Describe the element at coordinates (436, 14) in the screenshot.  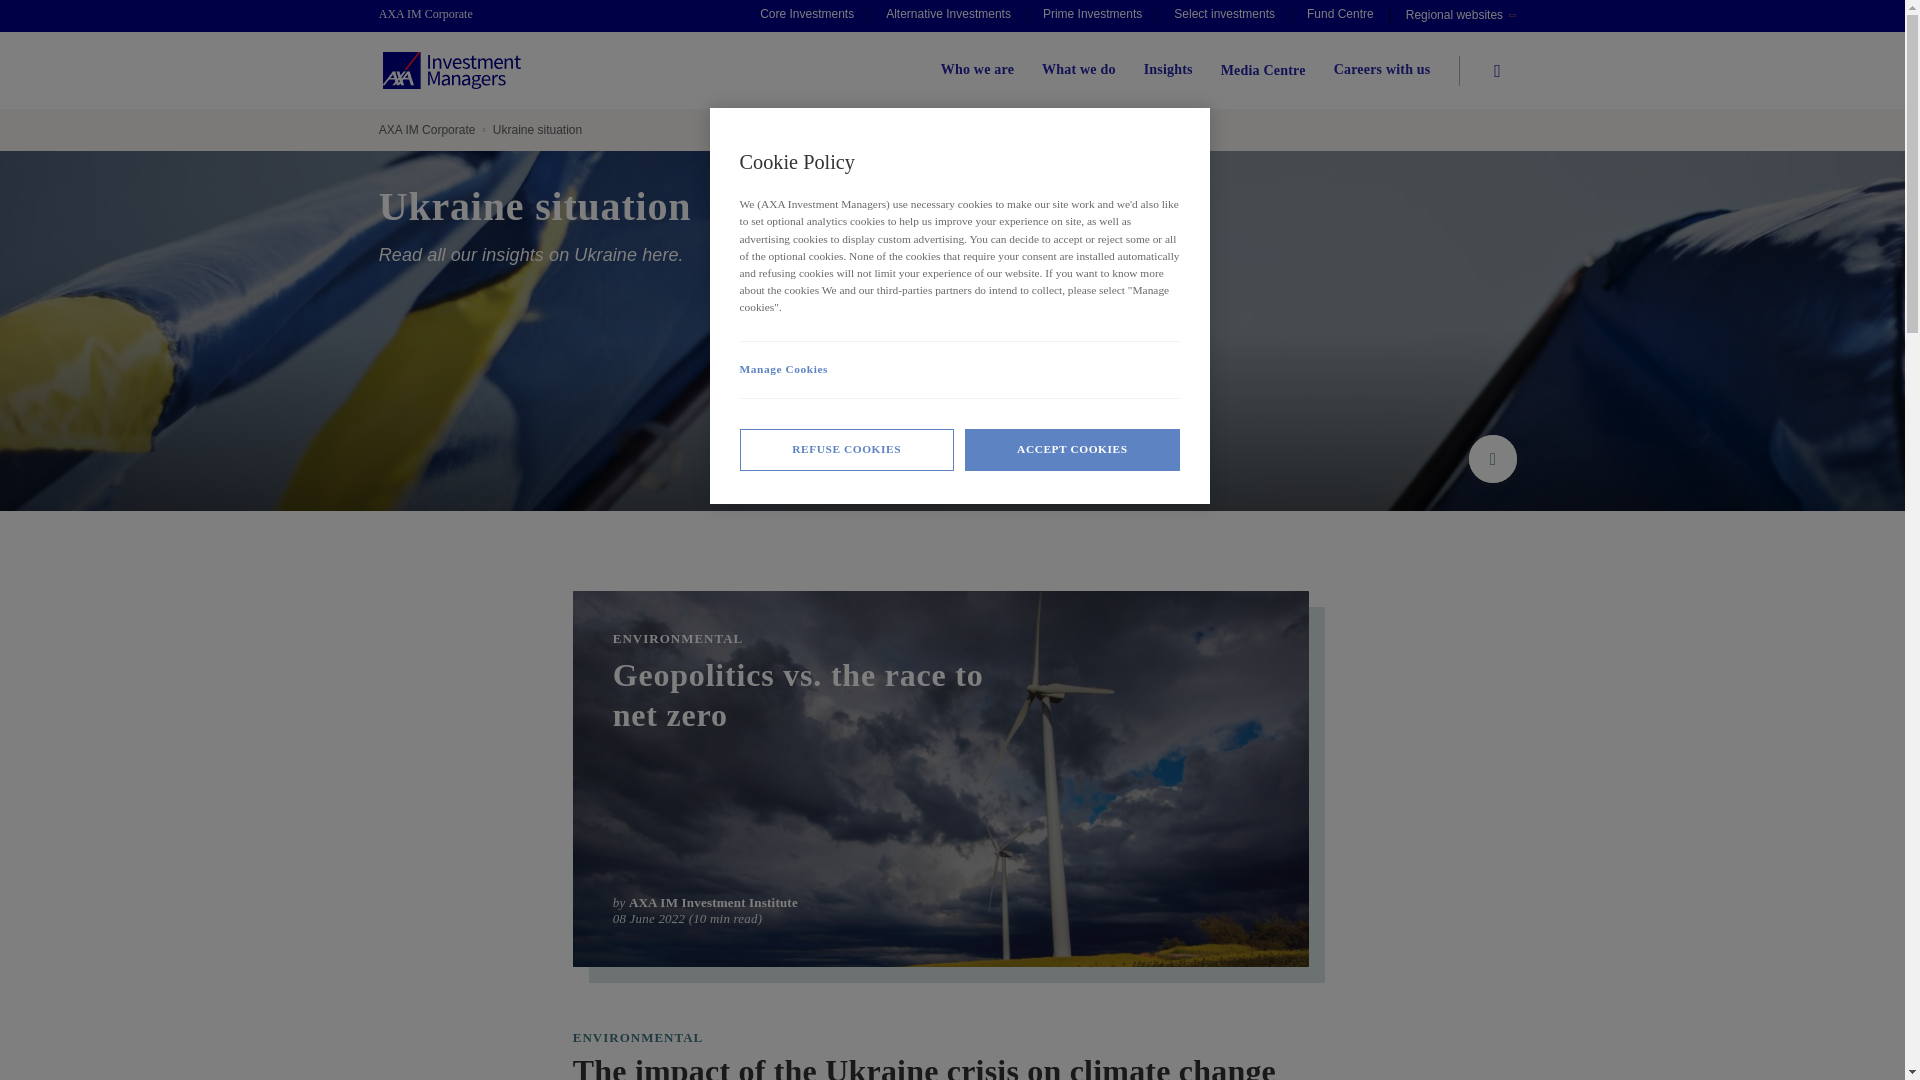
I see `AXA IM Corporate` at that location.